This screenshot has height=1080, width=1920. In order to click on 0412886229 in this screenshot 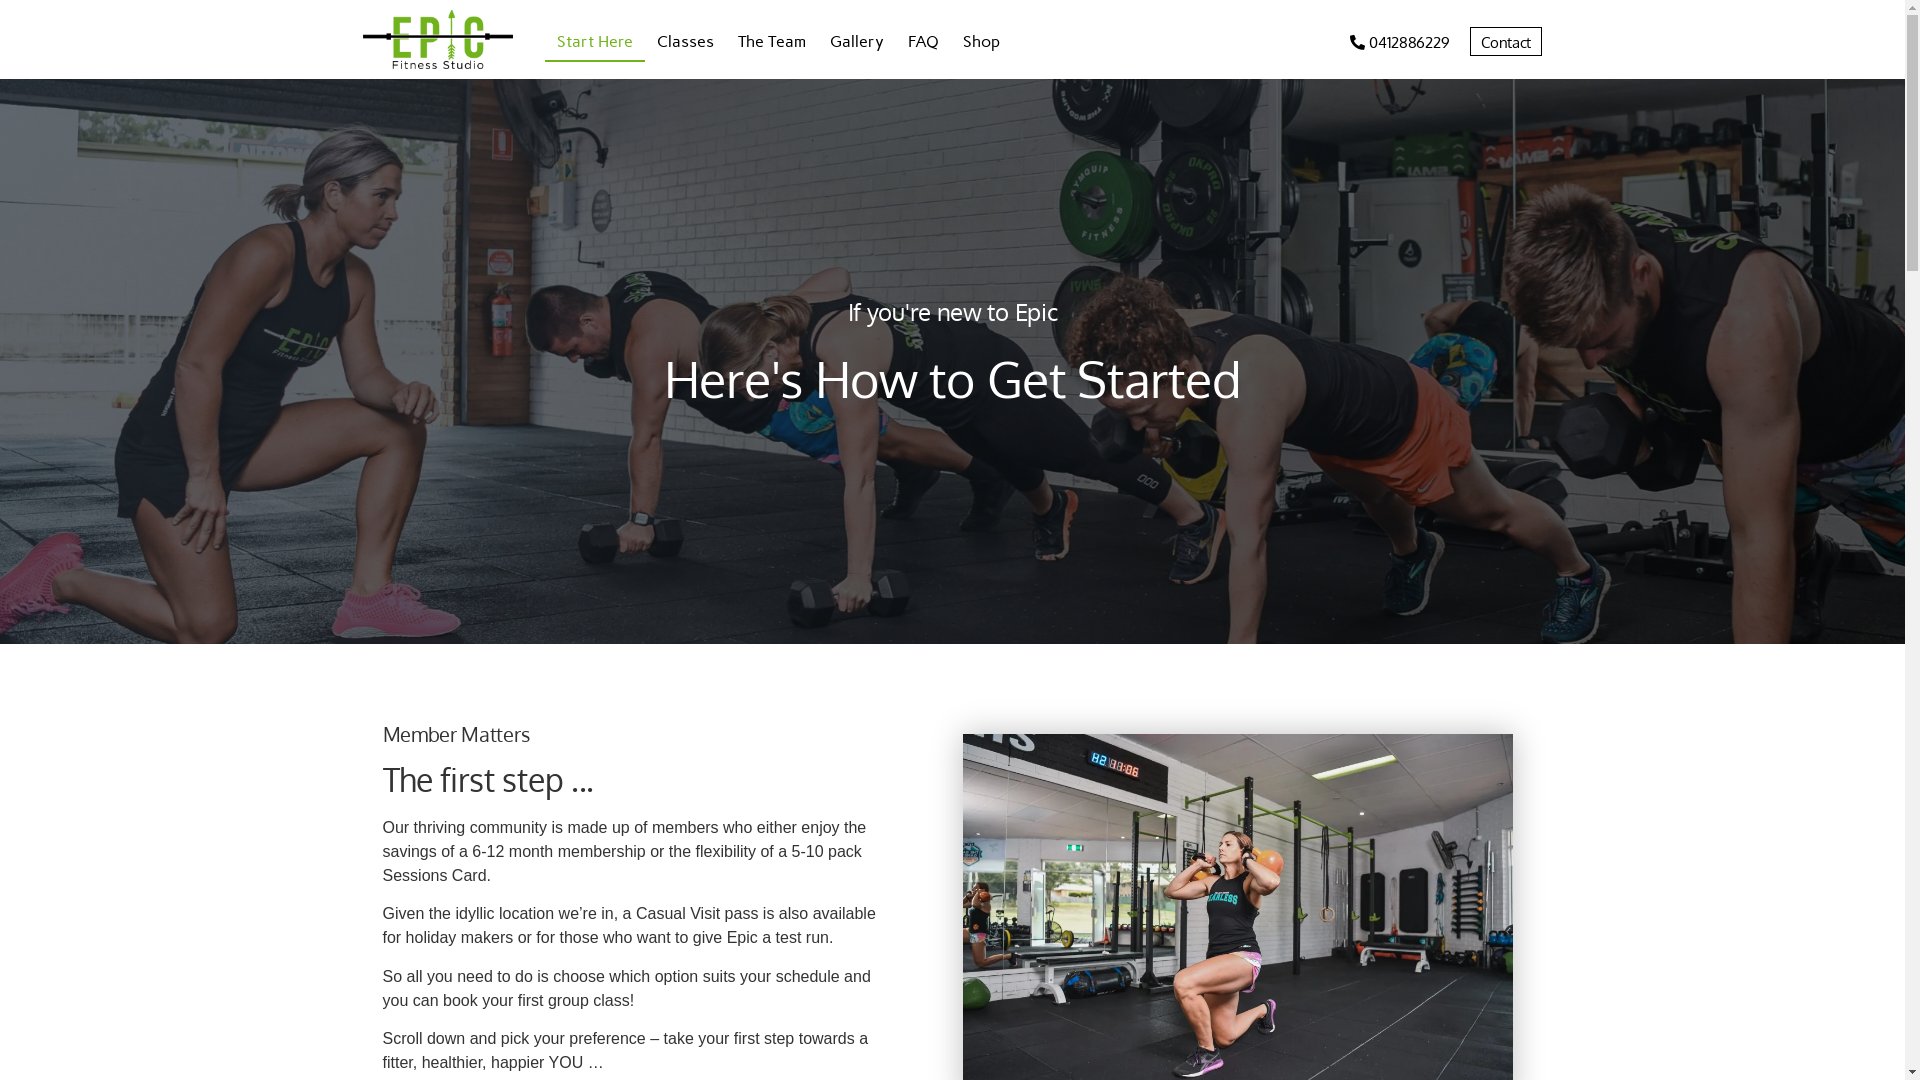, I will do `click(1400, 42)`.